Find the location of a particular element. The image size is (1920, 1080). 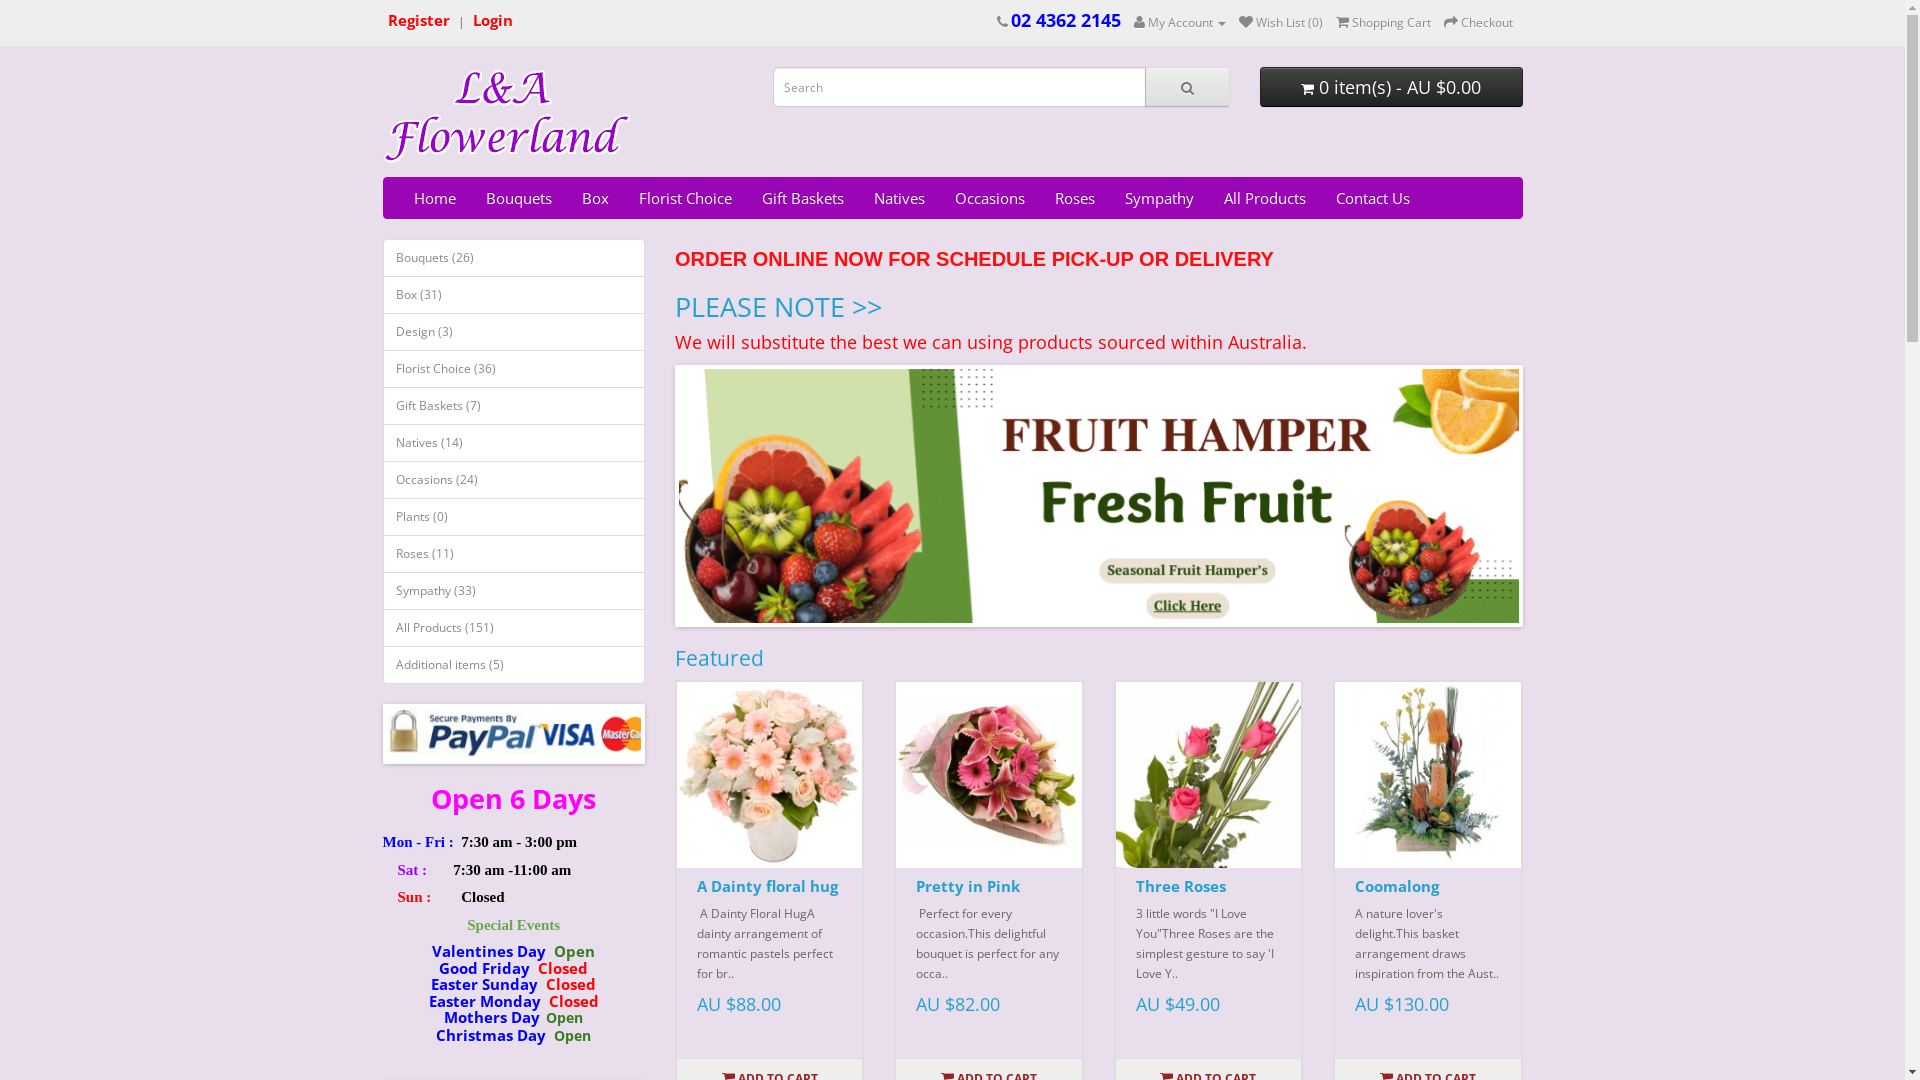

Home is located at coordinates (434, 198).